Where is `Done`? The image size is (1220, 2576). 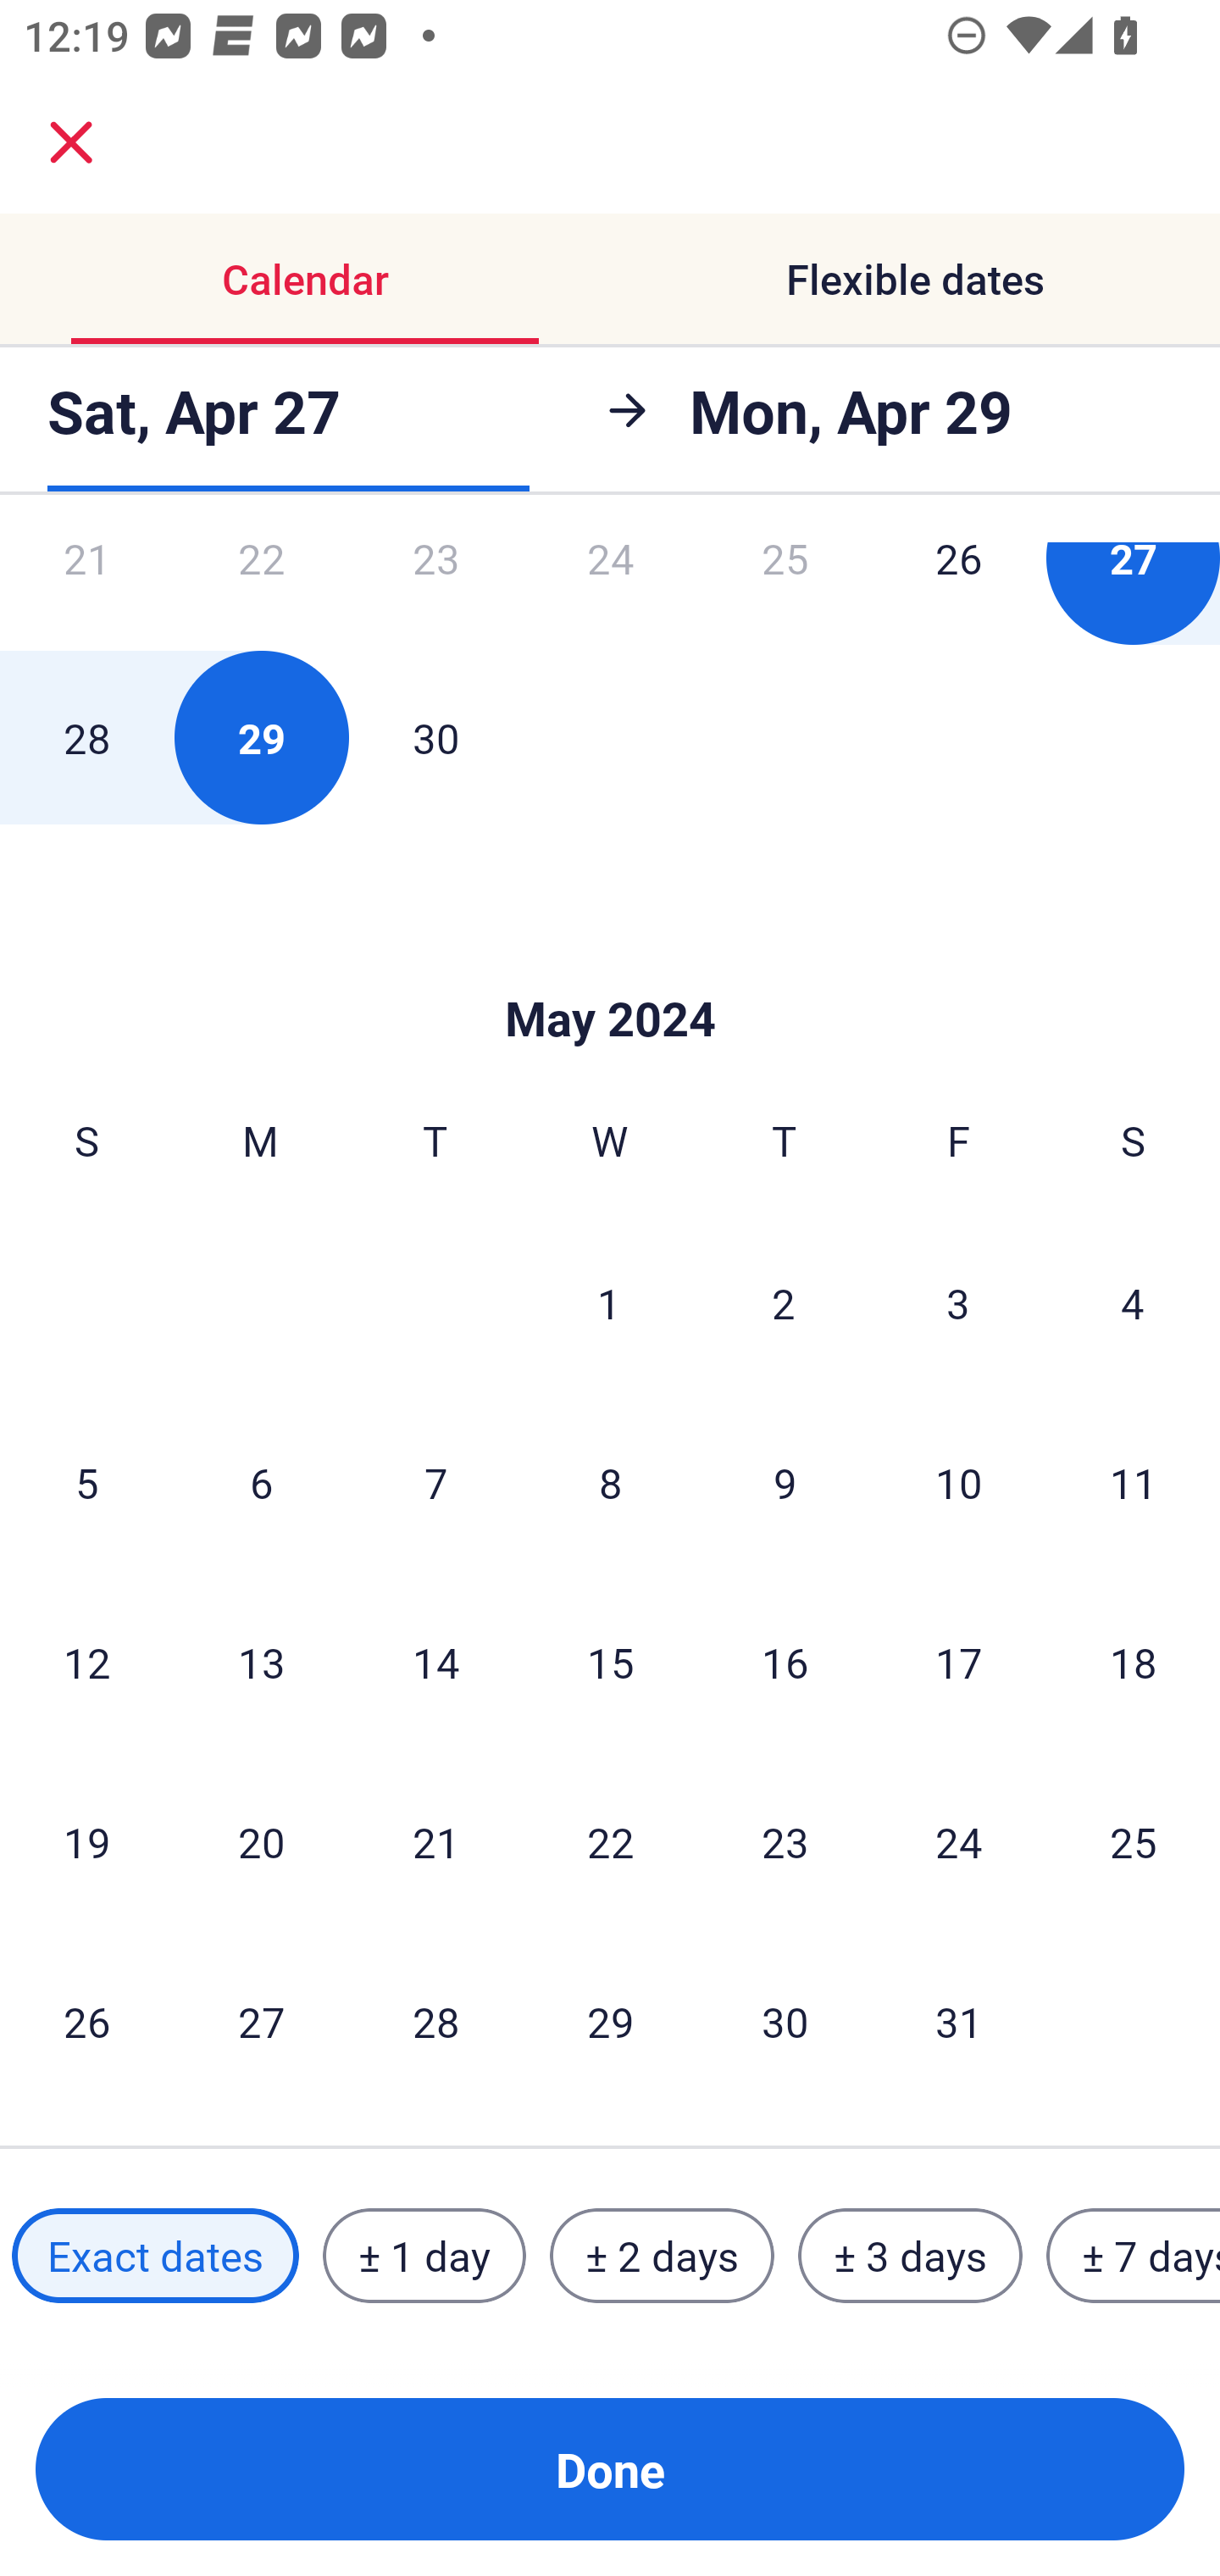 Done is located at coordinates (610, 2469).